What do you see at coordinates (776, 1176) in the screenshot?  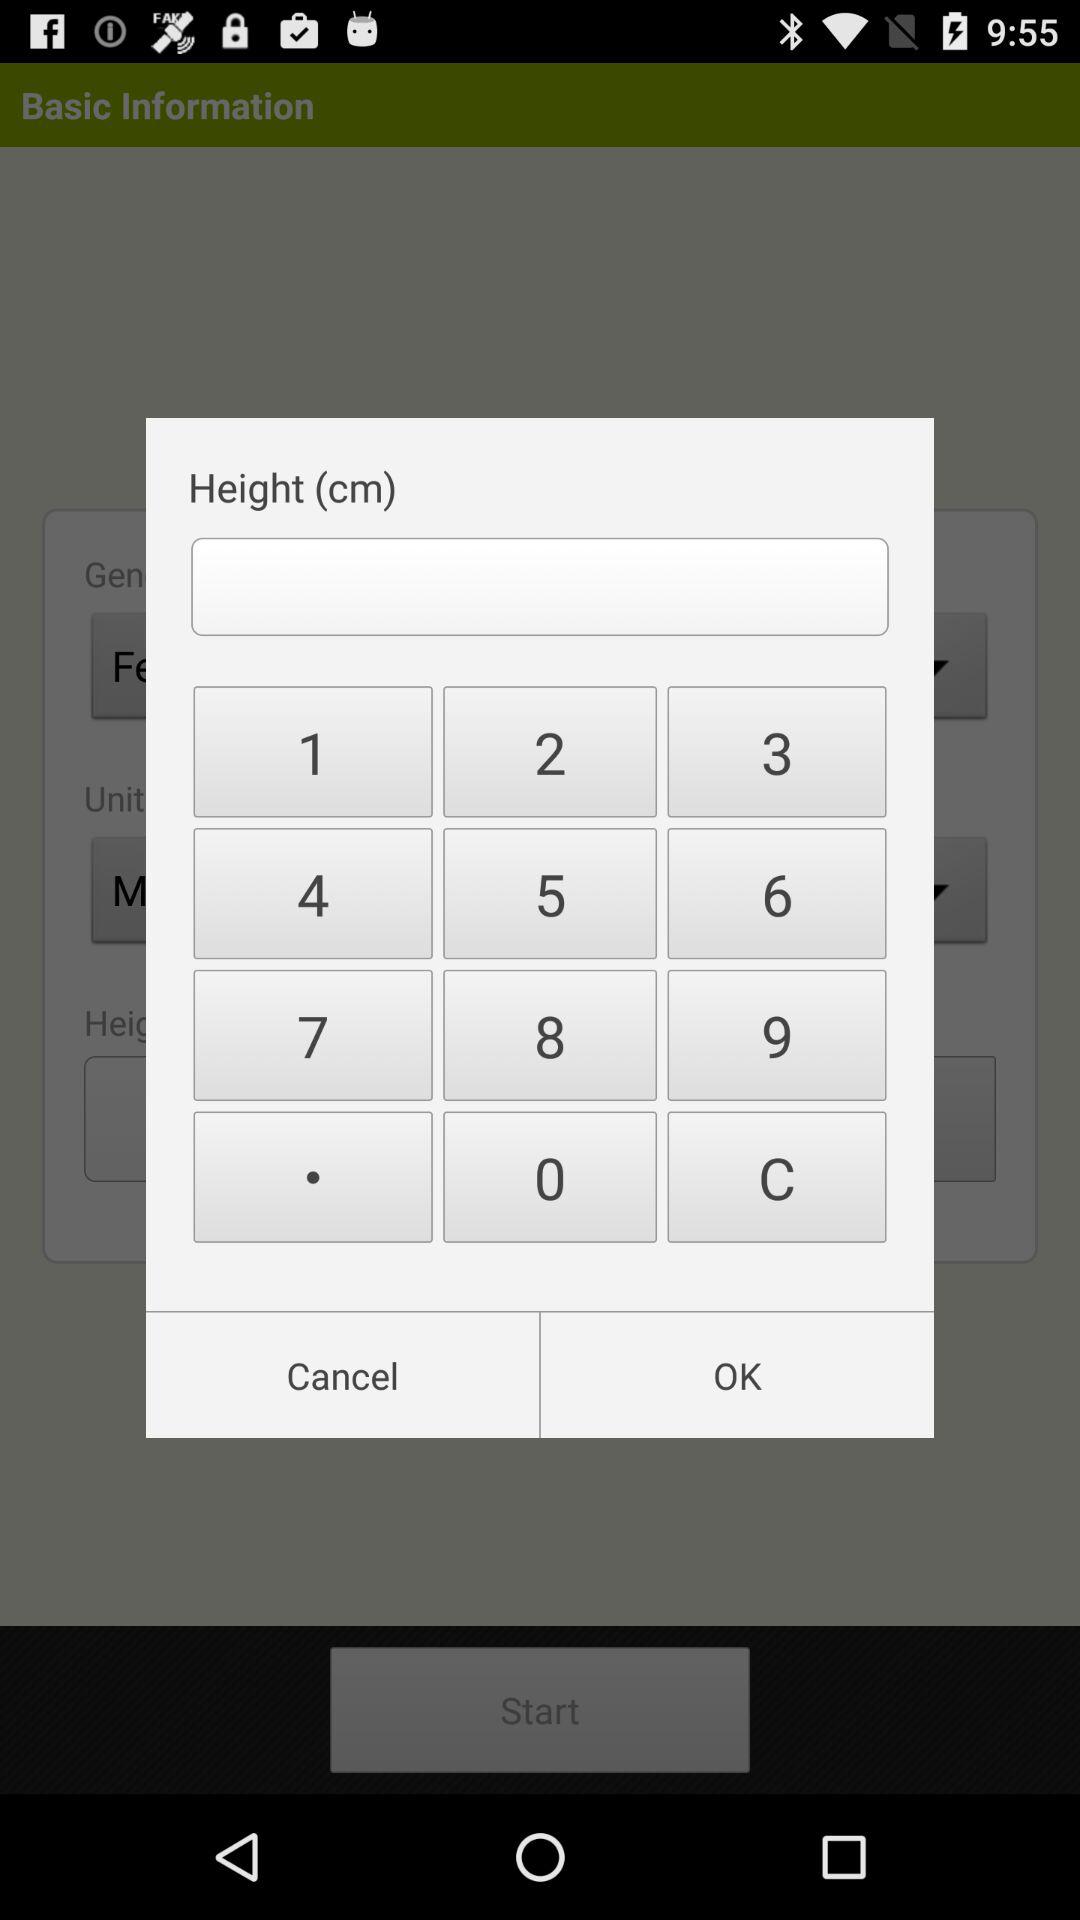 I see `click the icon to the right of the 8 item` at bounding box center [776, 1176].